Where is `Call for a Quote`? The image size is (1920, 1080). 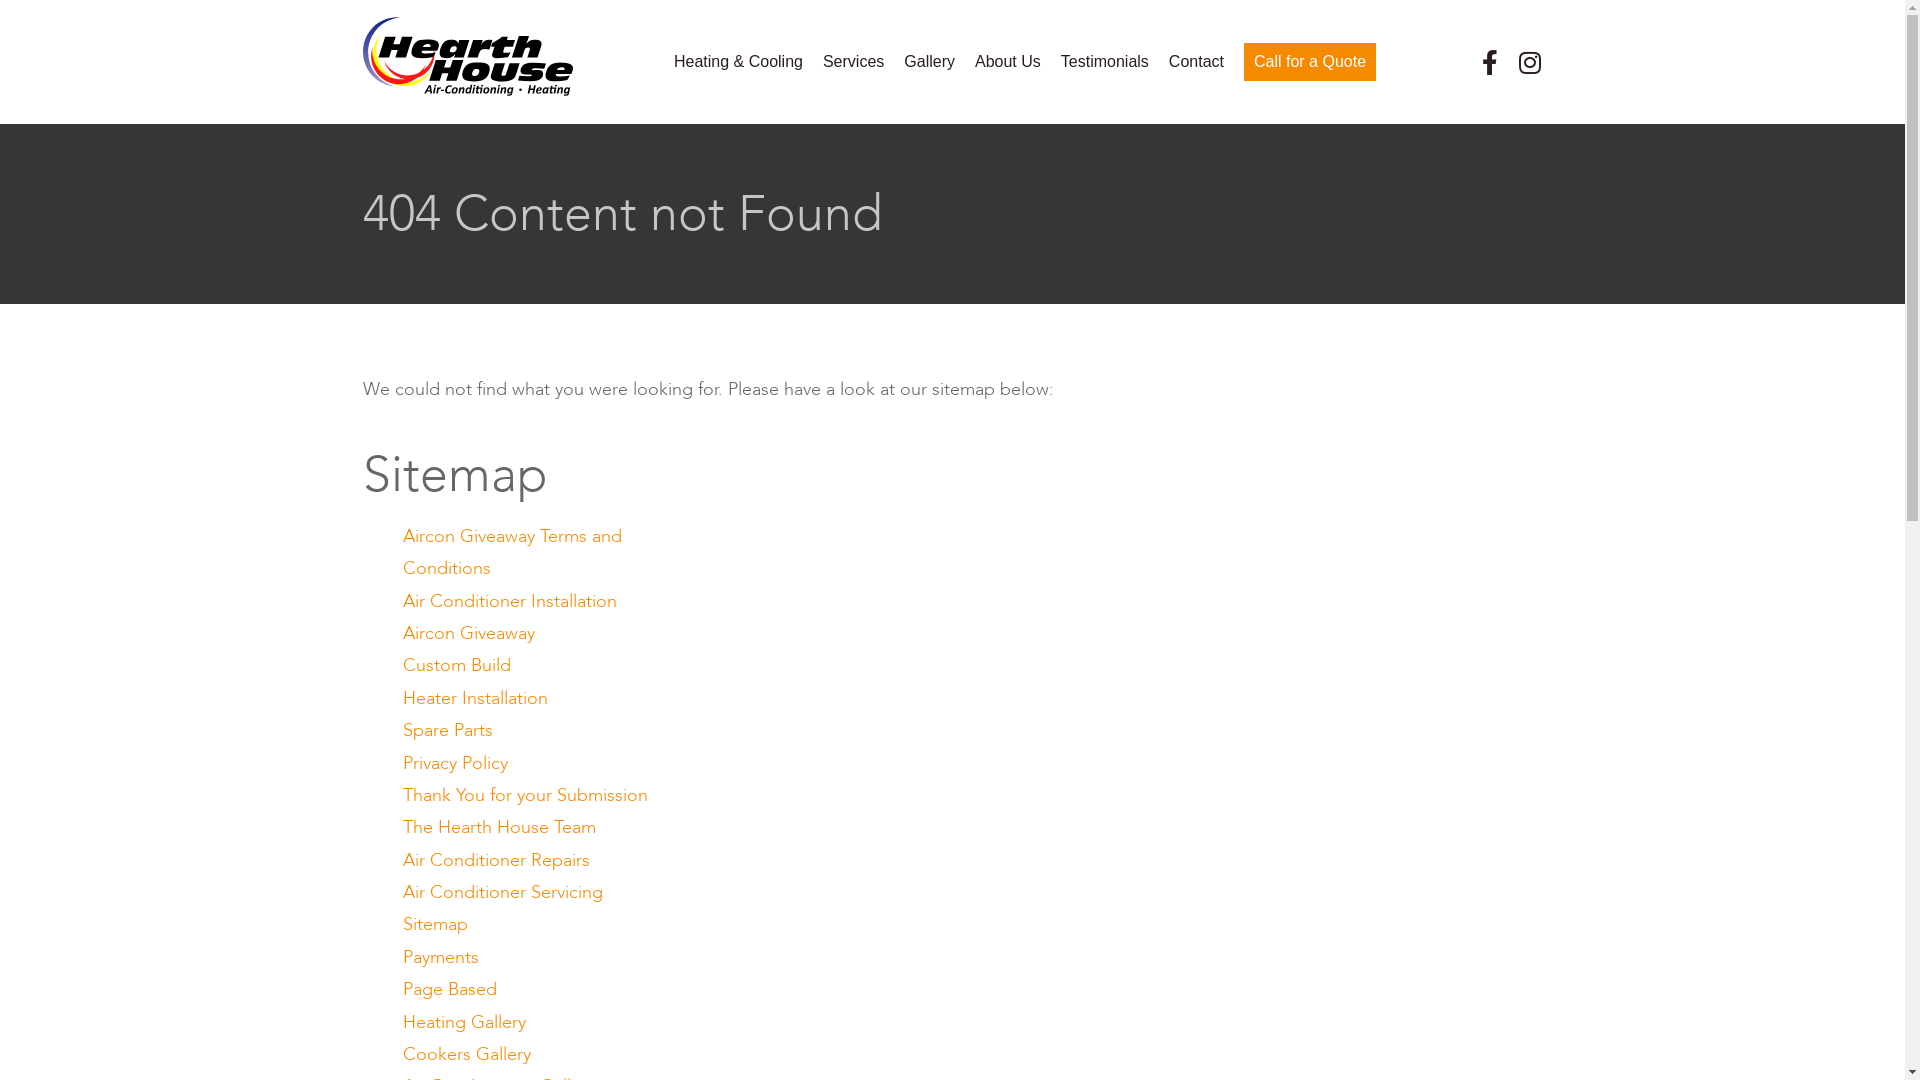 Call for a Quote is located at coordinates (1310, 62).